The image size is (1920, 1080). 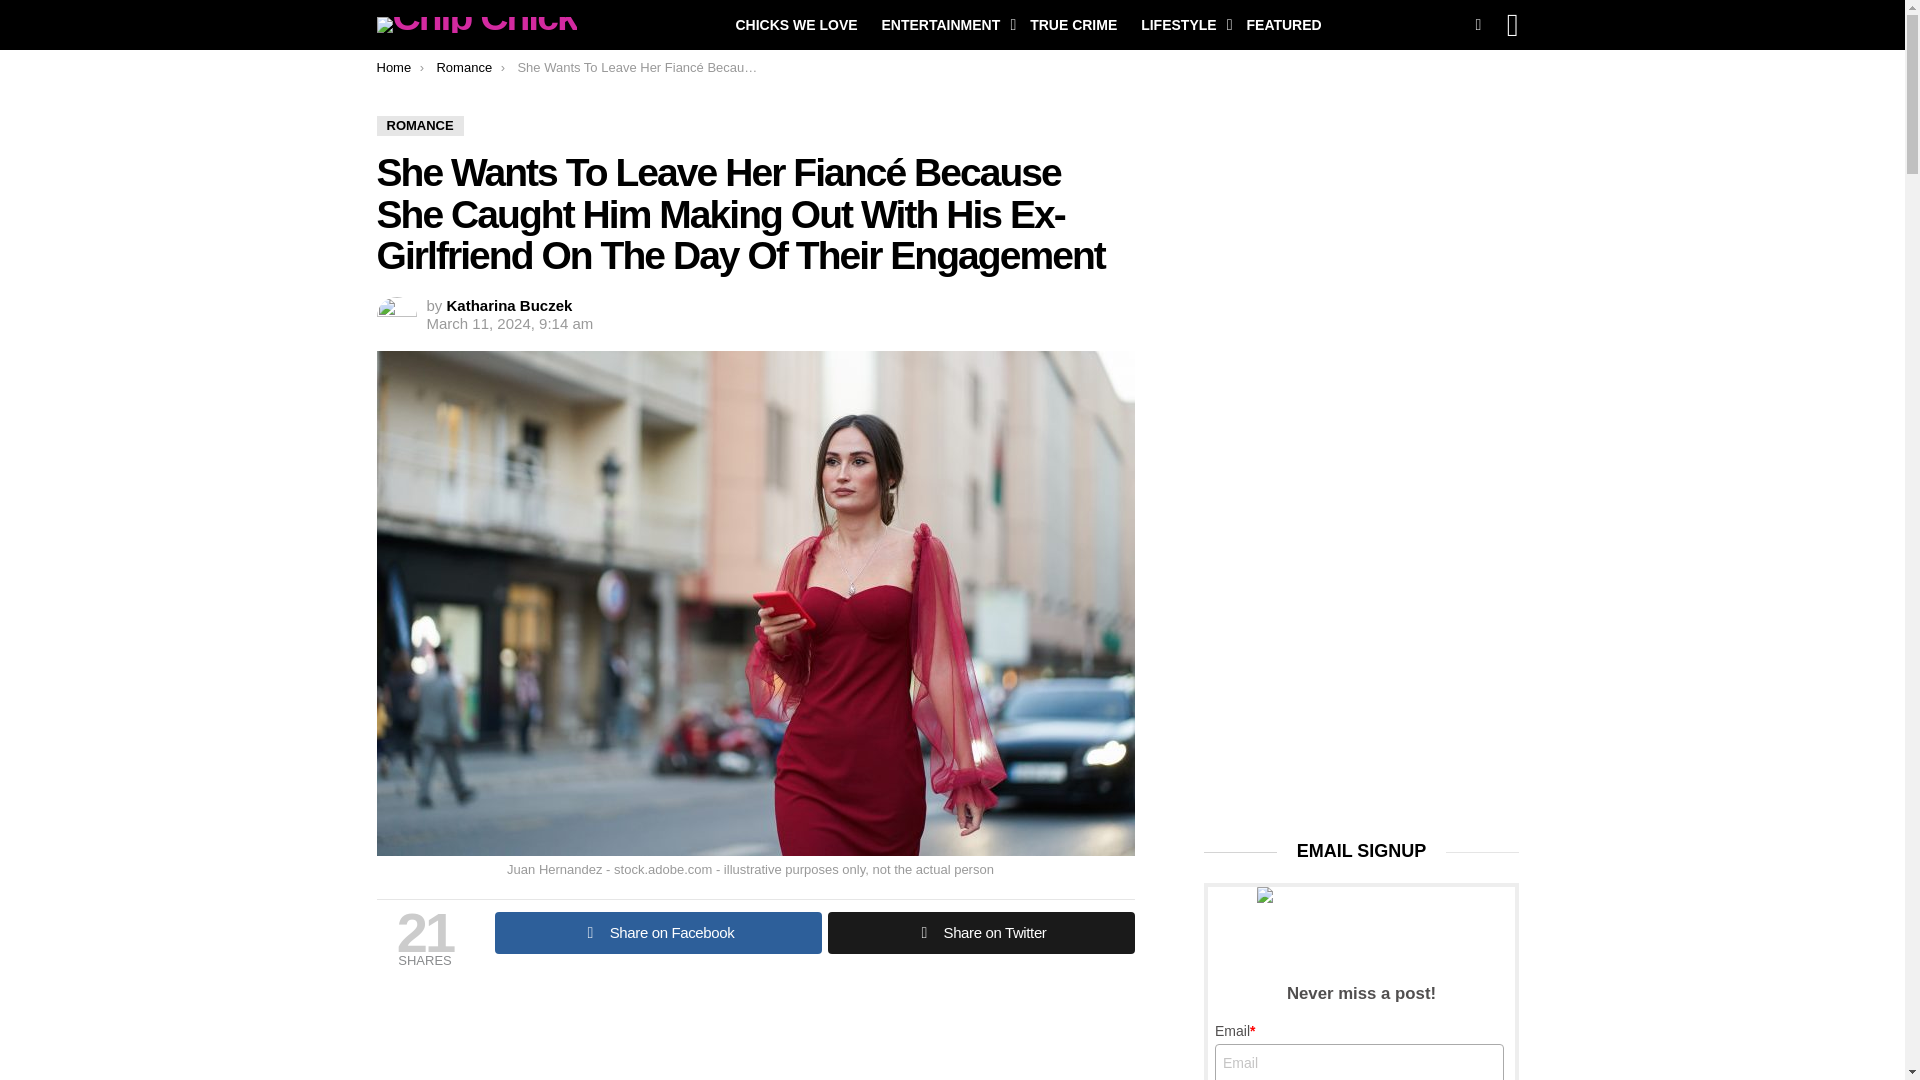 What do you see at coordinates (796, 24) in the screenshot?
I see `CHICKS WE LOVE` at bounding box center [796, 24].